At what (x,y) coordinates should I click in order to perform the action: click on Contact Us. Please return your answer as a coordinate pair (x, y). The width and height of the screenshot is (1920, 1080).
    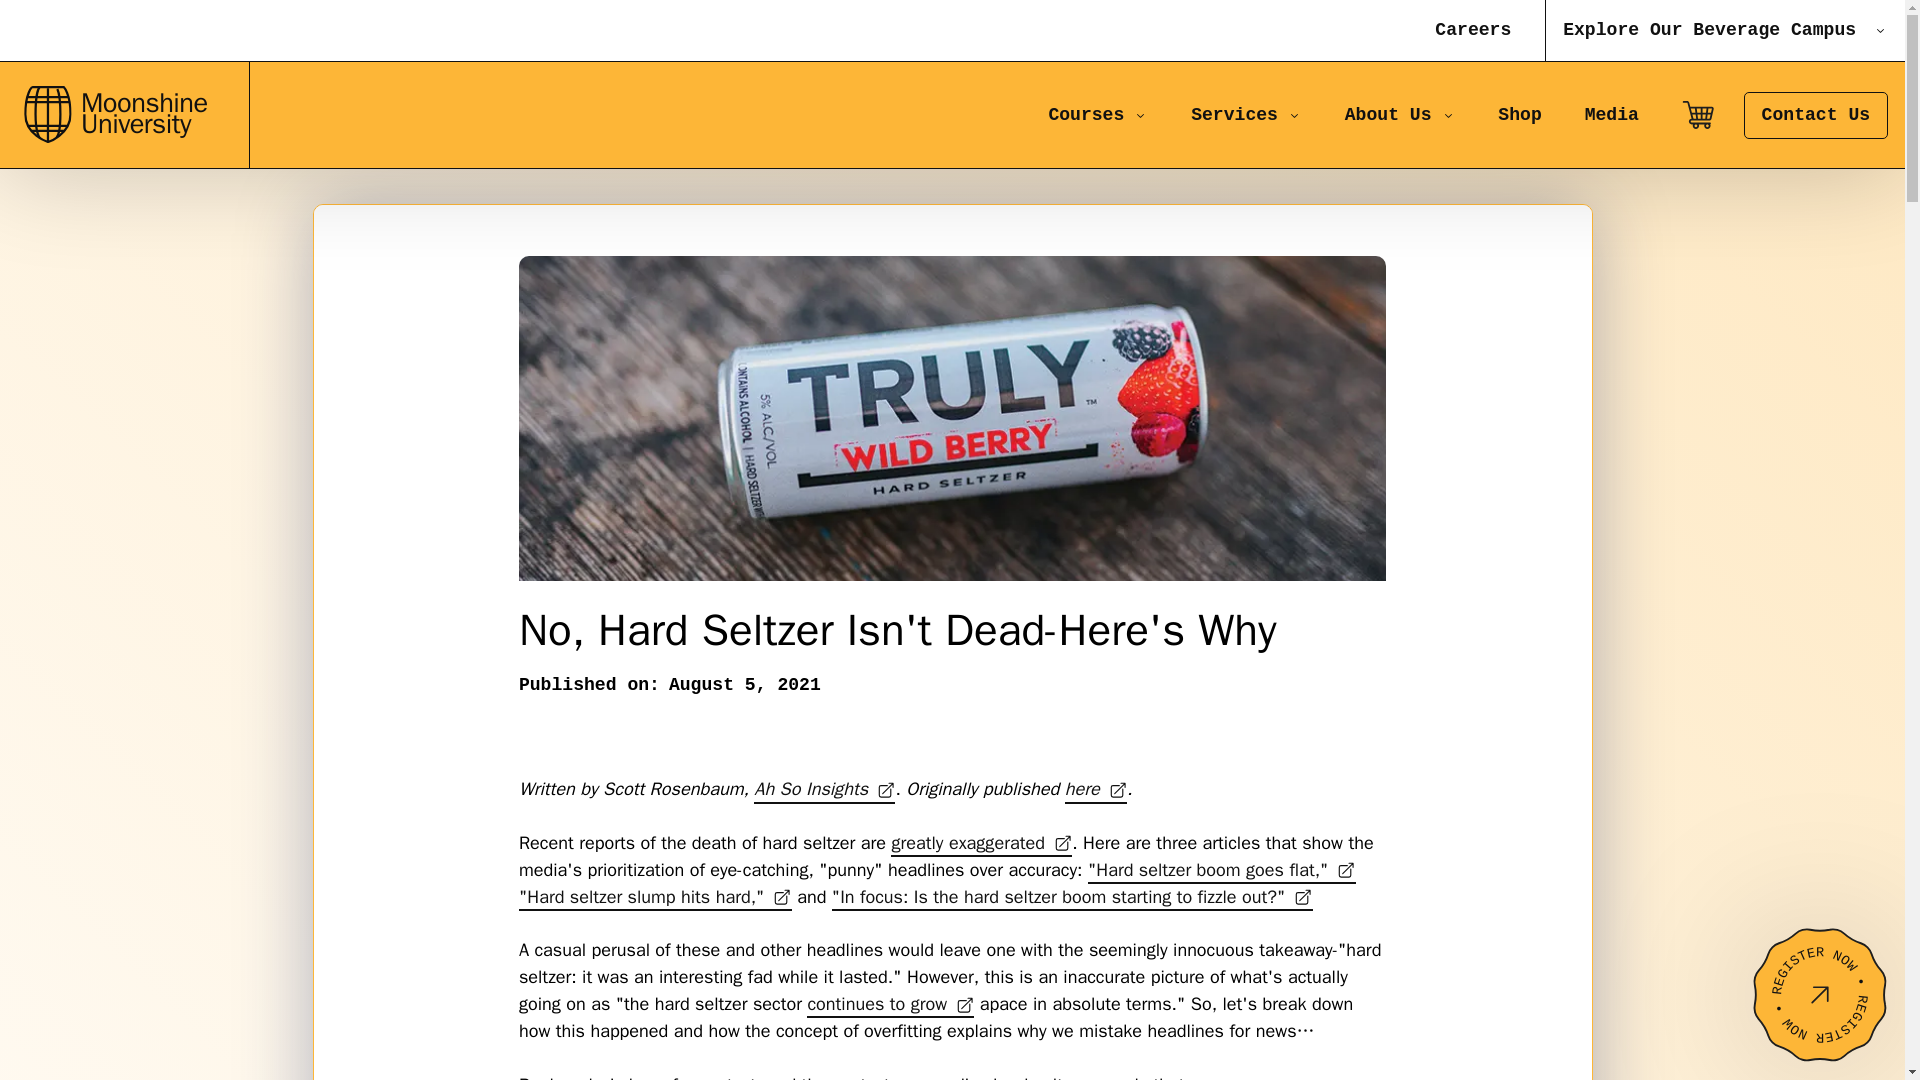
    Looking at the image, I should click on (1815, 115).